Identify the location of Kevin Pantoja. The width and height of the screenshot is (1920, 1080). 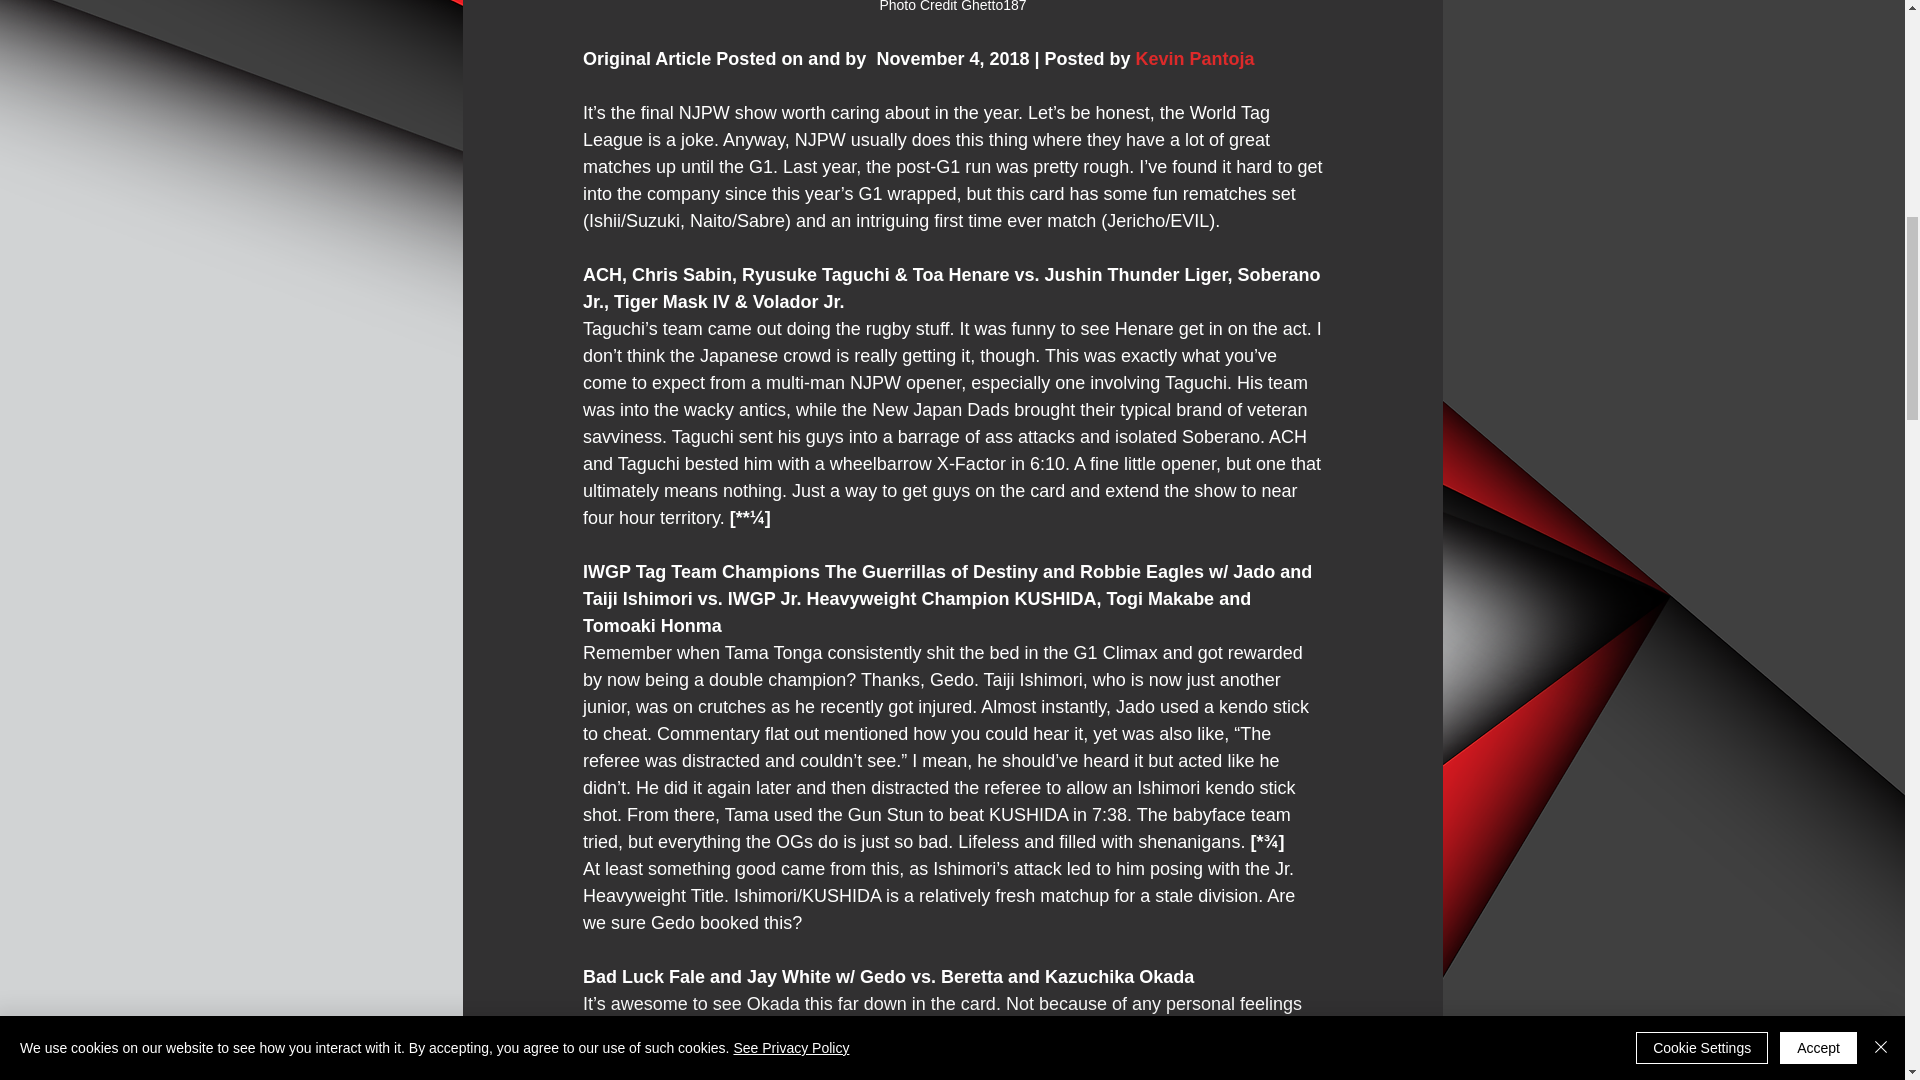
(1194, 58).